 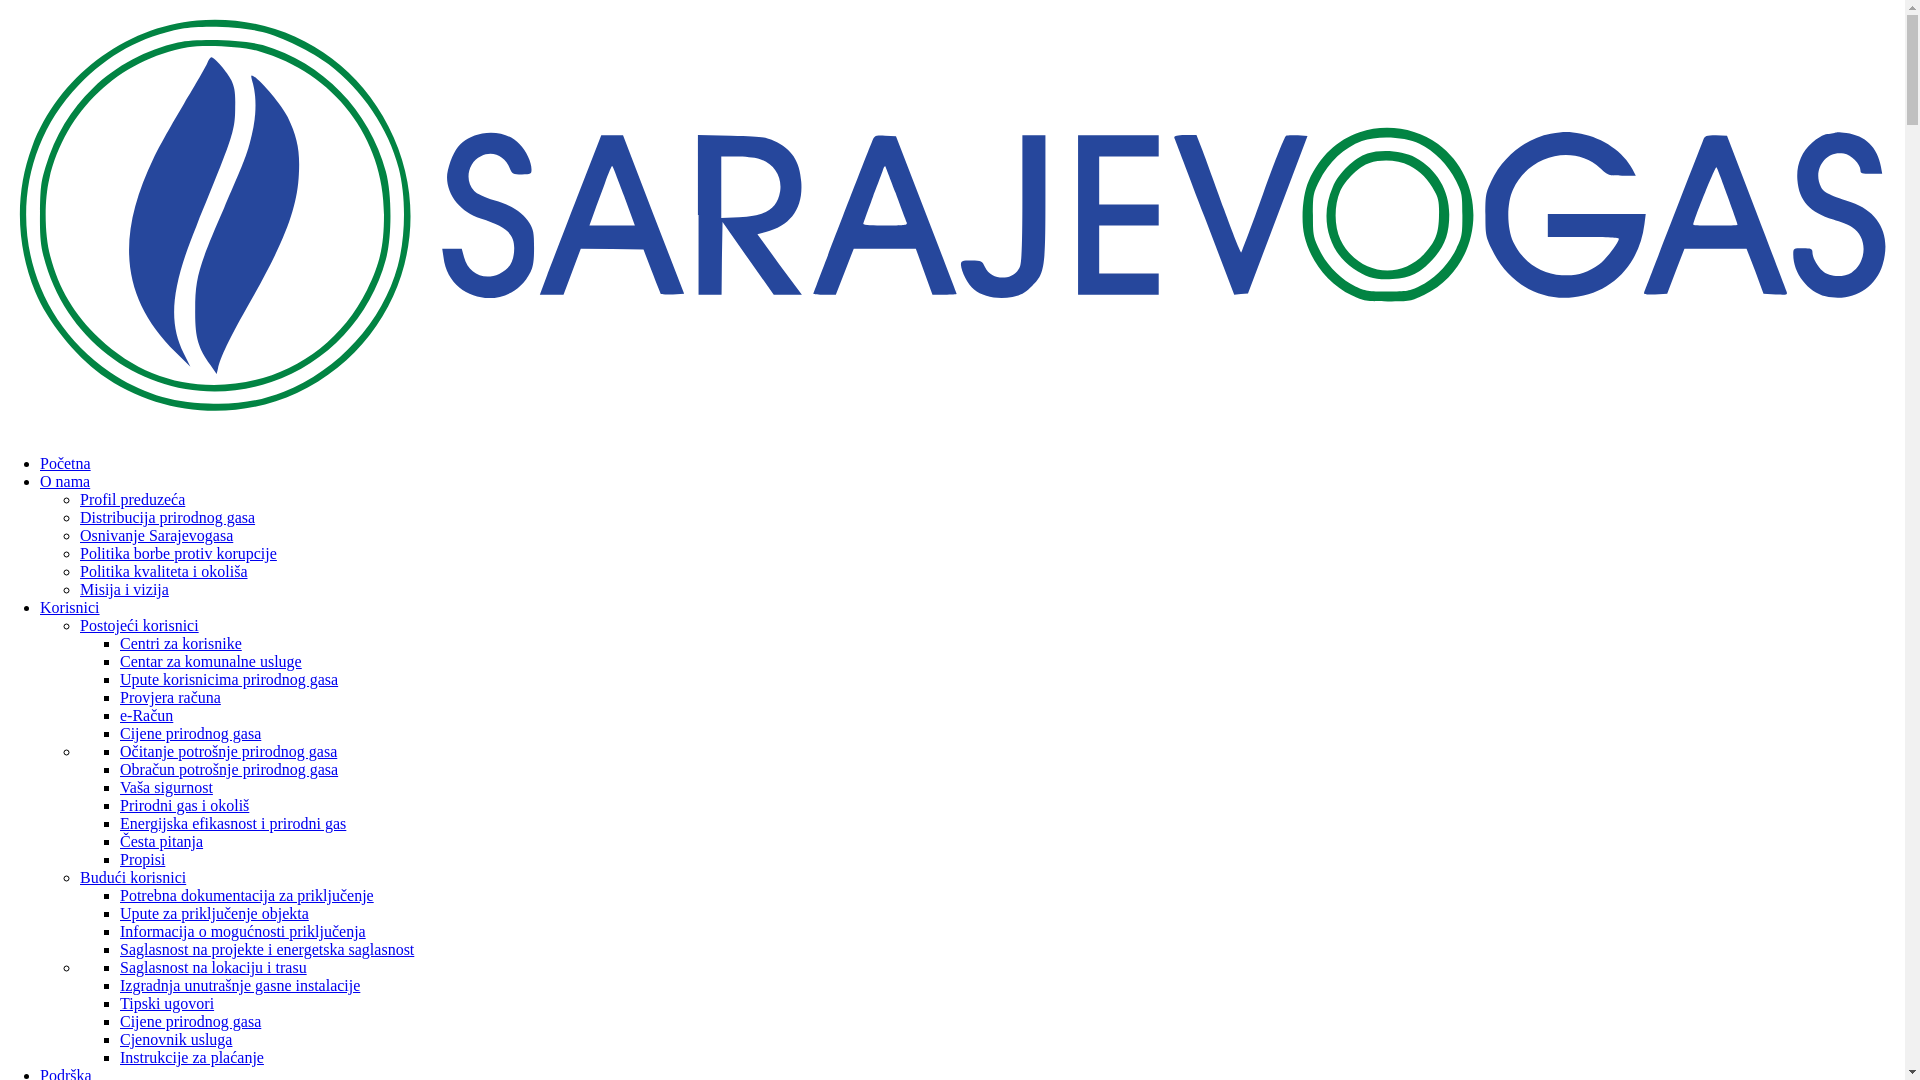 I want to click on Politika borbe protiv korupcije, so click(x=178, y=554).